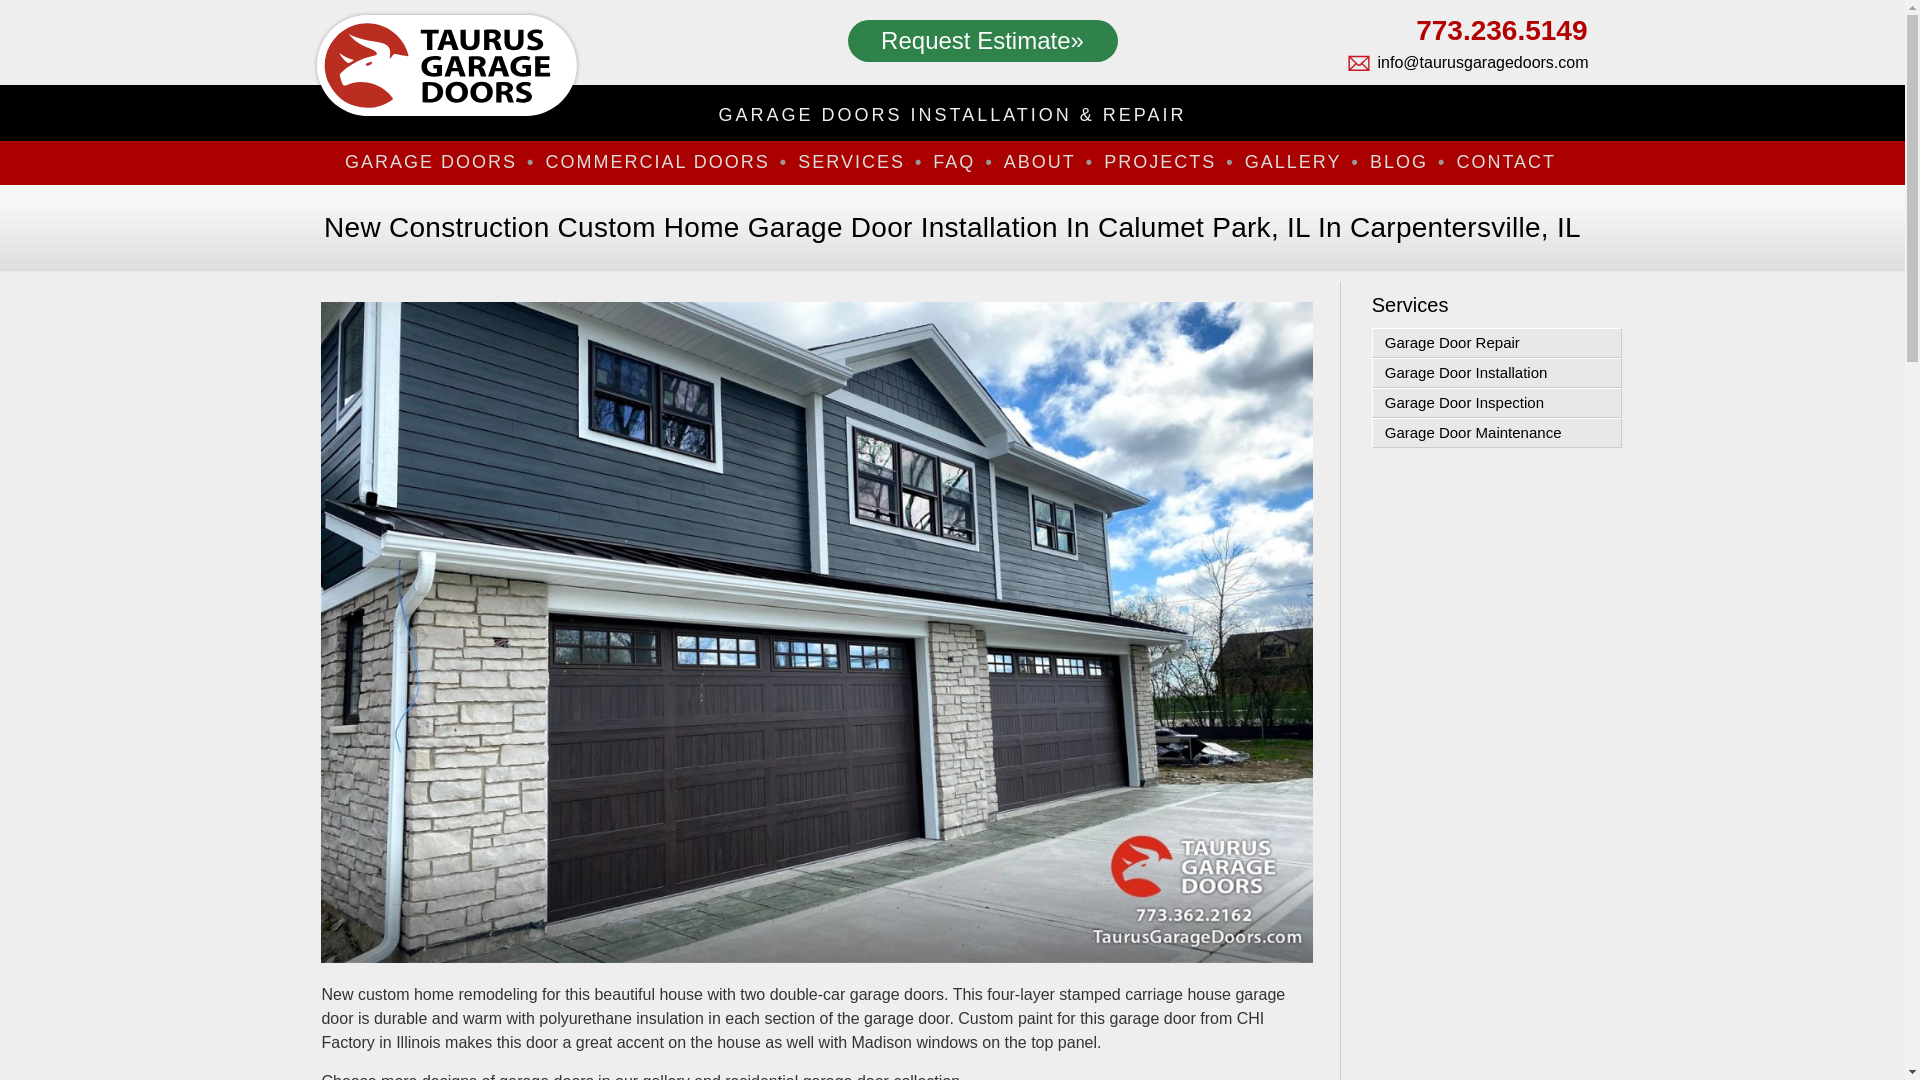  Describe the element at coordinates (1508, 162) in the screenshot. I see `CONTACT` at that location.